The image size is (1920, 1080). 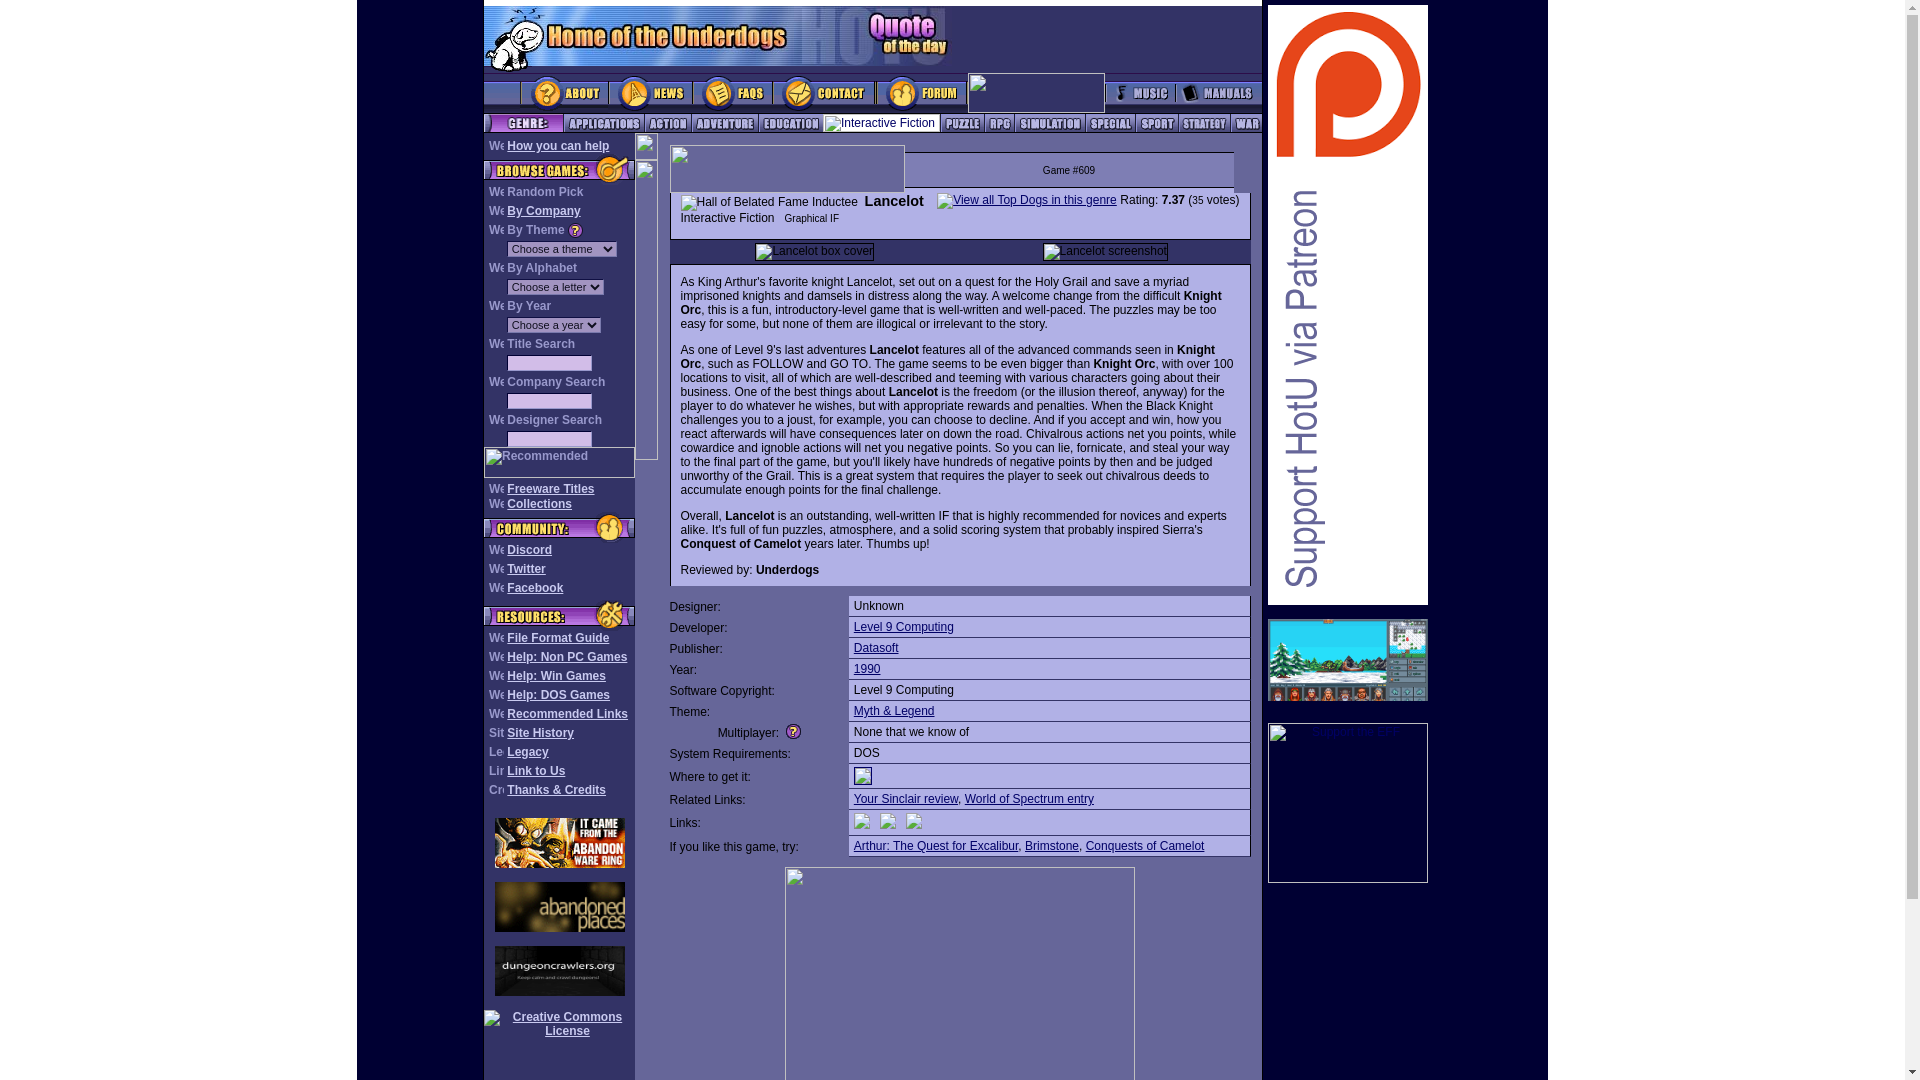 What do you see at coordinates (535, 770) in the screenshot?
I see `Link to Us` at bounding box center [535, 770].